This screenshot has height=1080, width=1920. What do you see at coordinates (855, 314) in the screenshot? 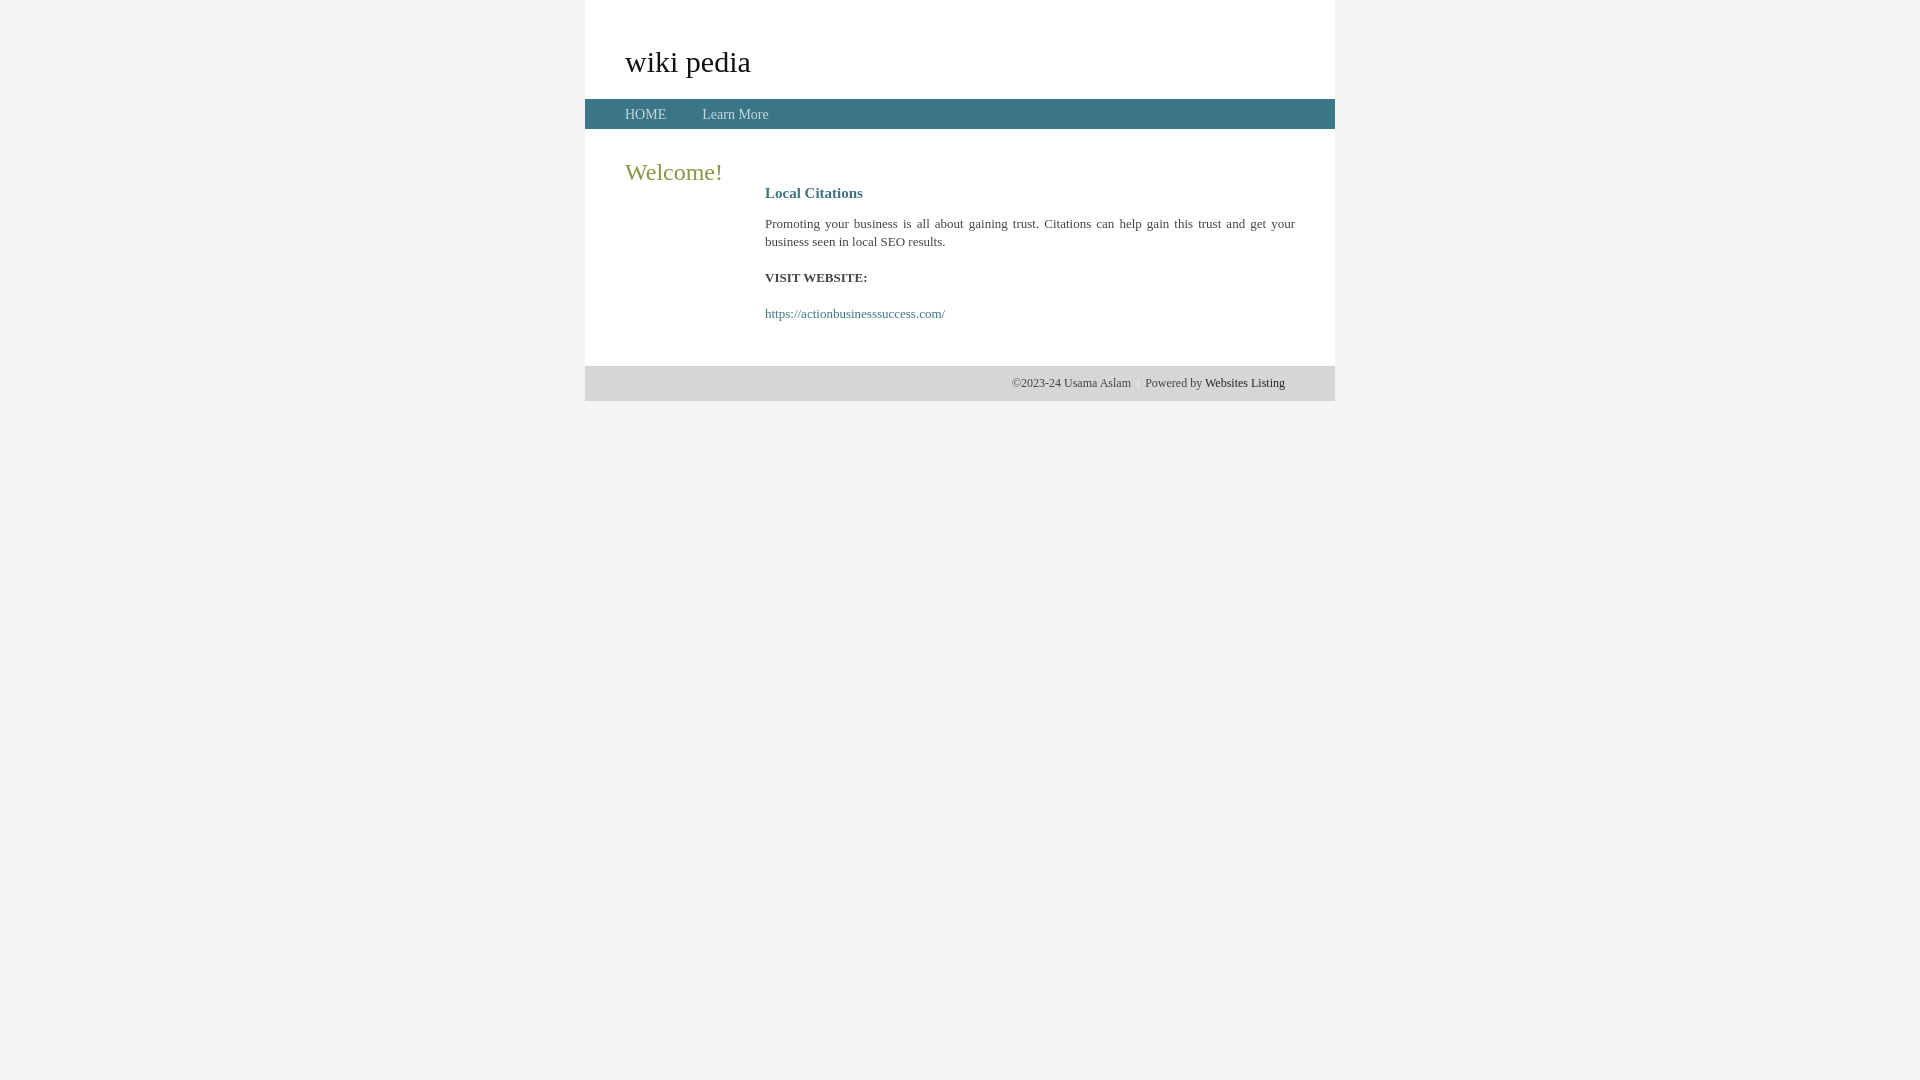
I see `https://actionbusinesssuccess.com/` at bounding box center [855, 314].